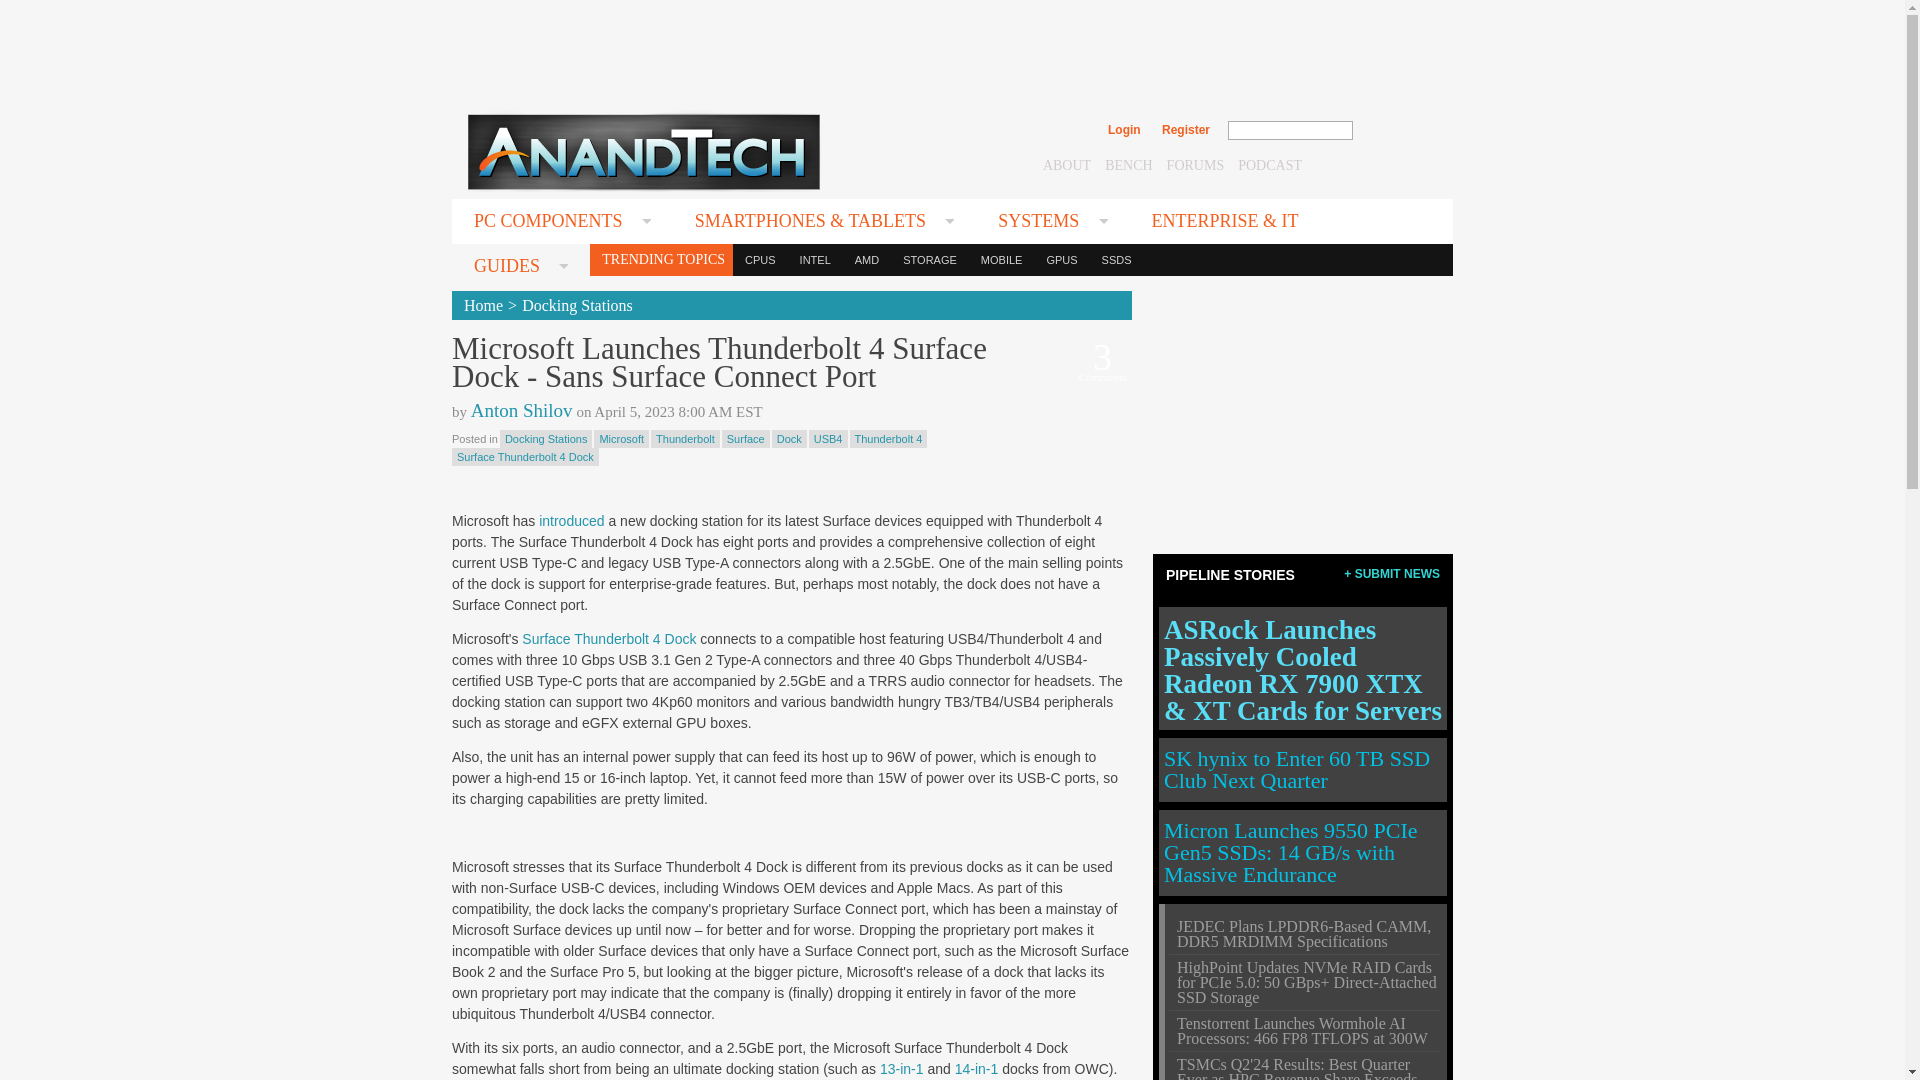  What do you see at coordinates (1124, 130) in the screenshot?
I see `Login` at bounding box center [1124, 130].